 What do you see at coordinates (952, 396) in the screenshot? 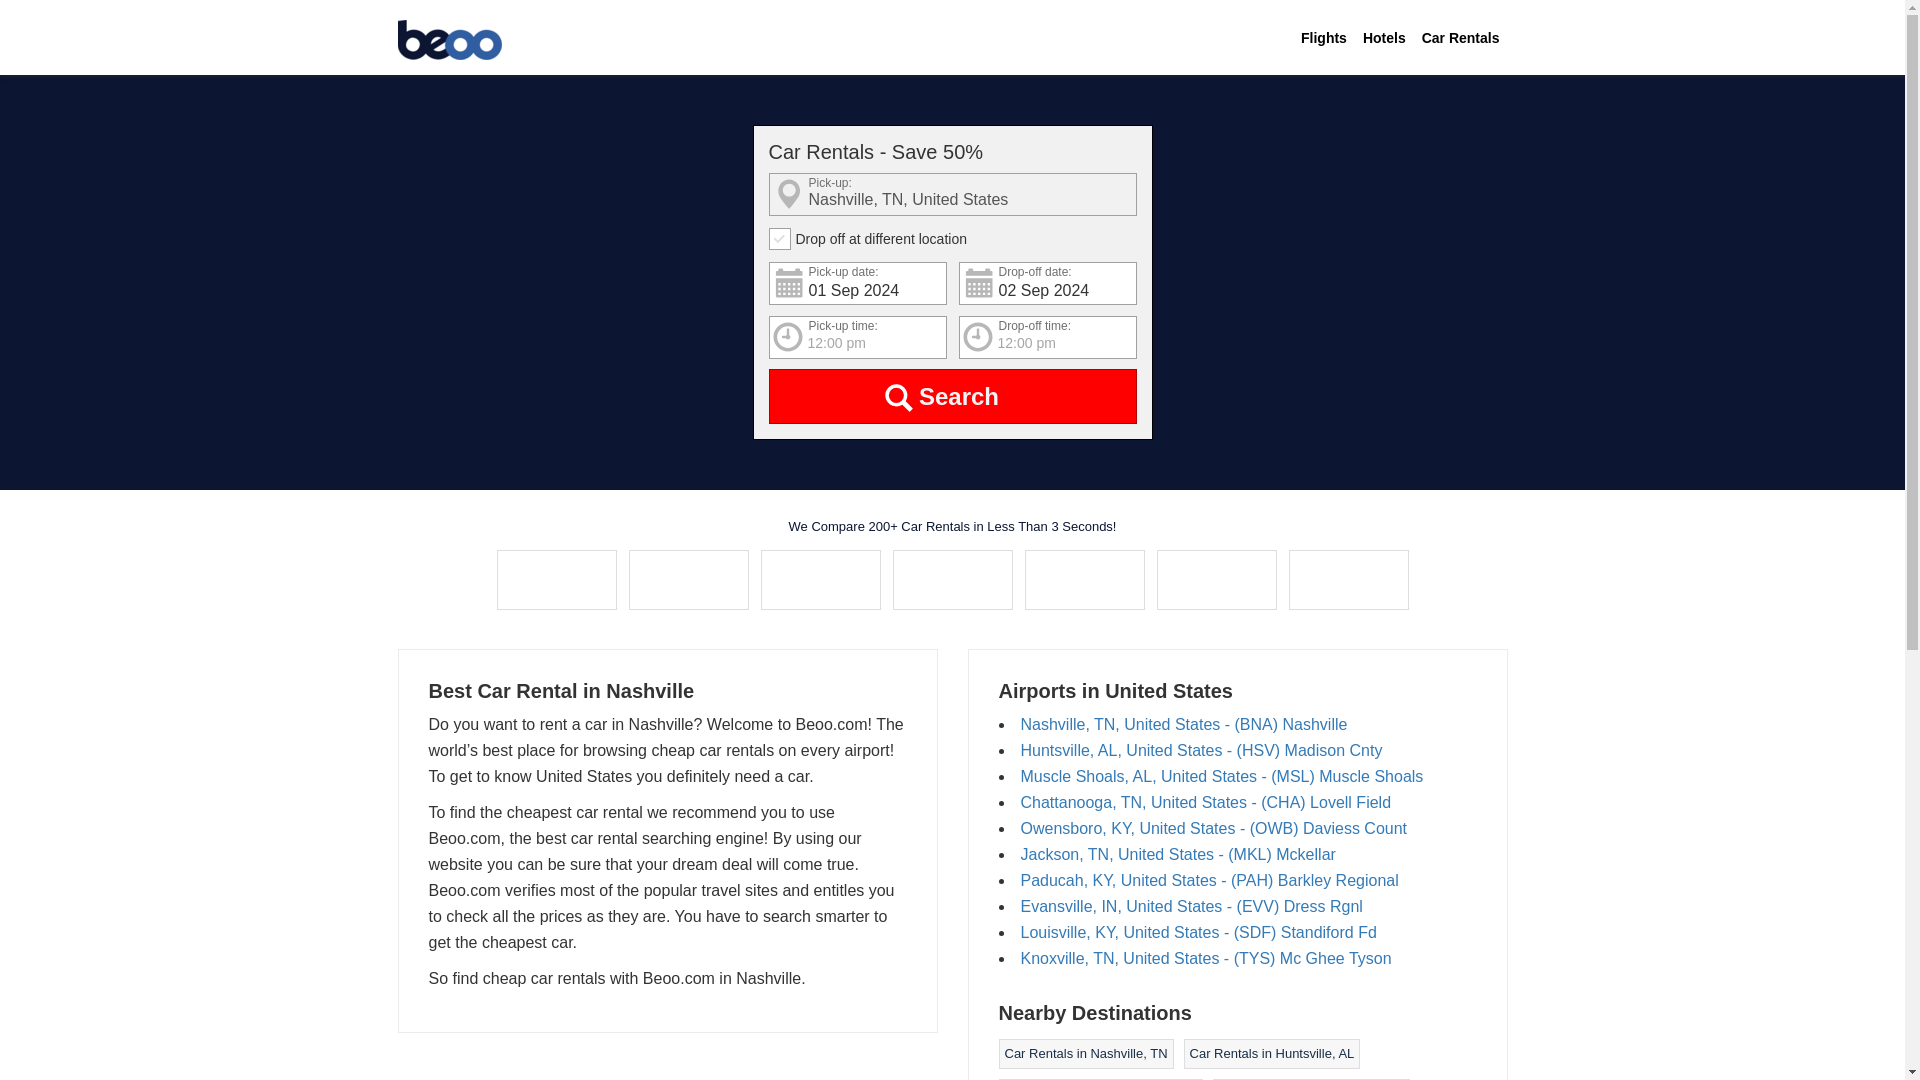
I see `Search` at bounding box center [952, 396].